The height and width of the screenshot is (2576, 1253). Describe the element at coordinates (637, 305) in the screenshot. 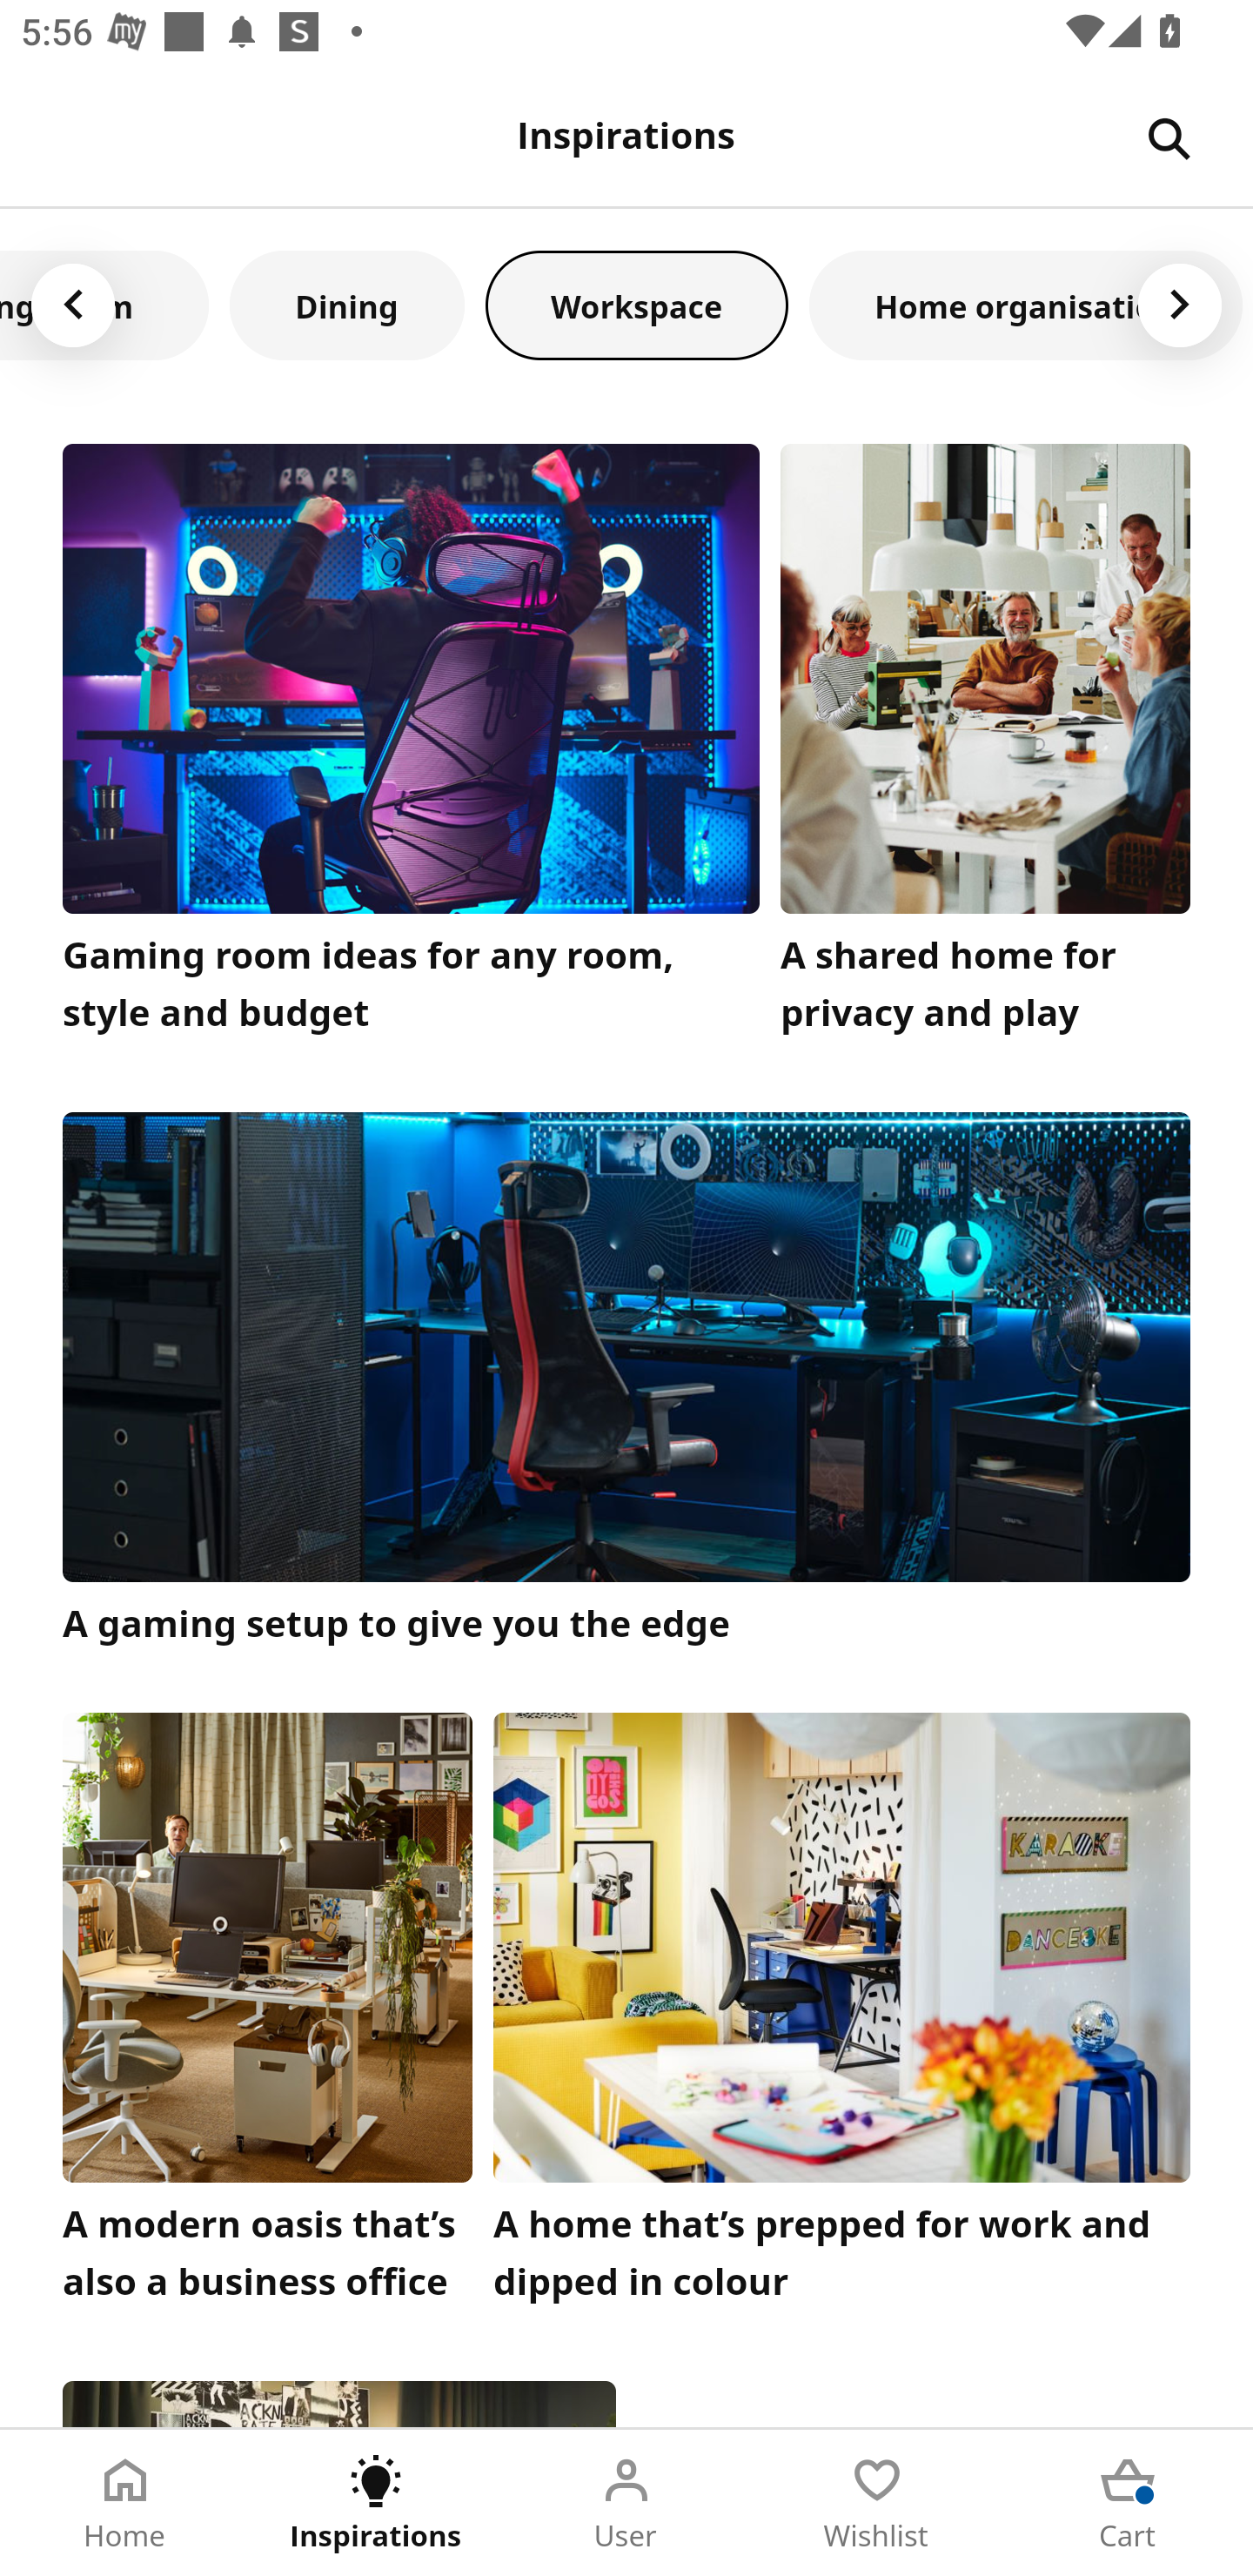

I see `Workspace` at that location.